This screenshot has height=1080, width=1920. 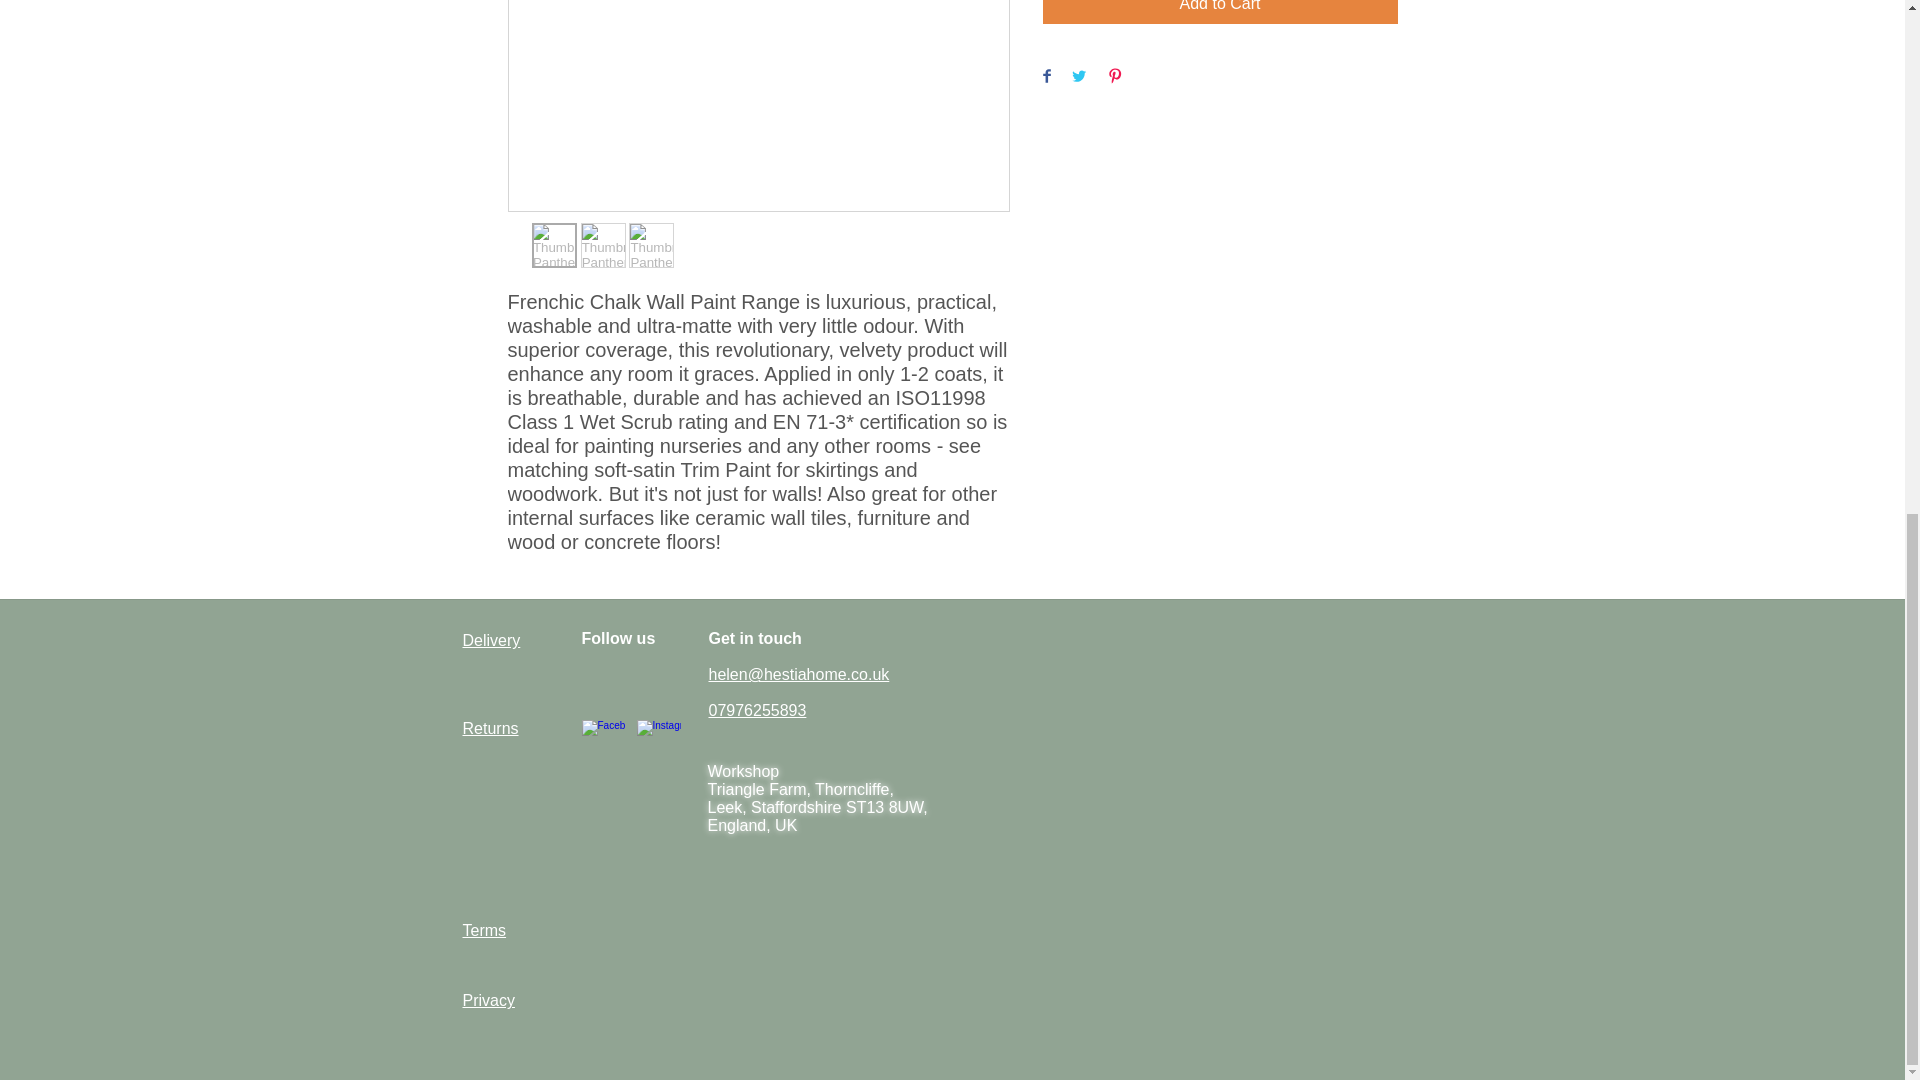 What do you see at coordinates (490, 728) in the screenshot?
I see `Returns` at bounding box center [490, 728].